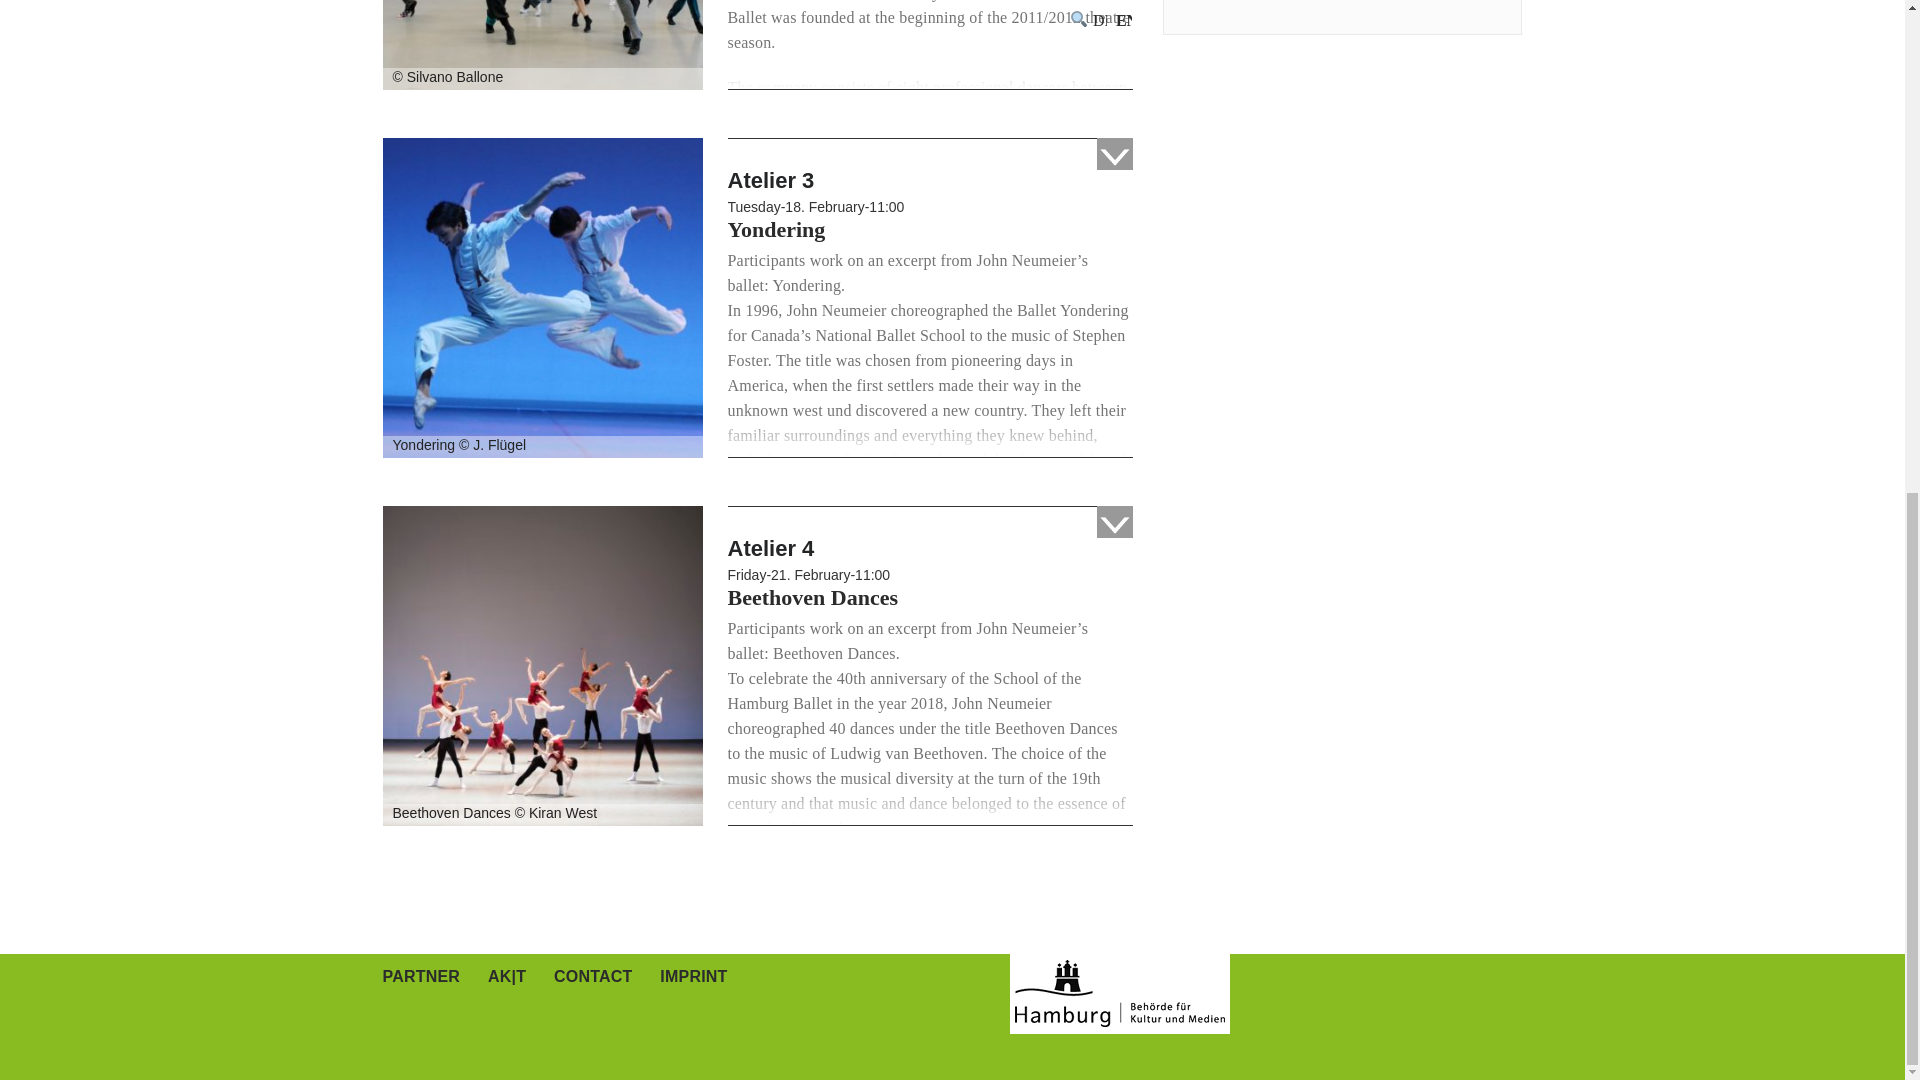 The width and height of the screenshot is (1920, 1080). I want to click on Atelier 3, so click(542, 296).